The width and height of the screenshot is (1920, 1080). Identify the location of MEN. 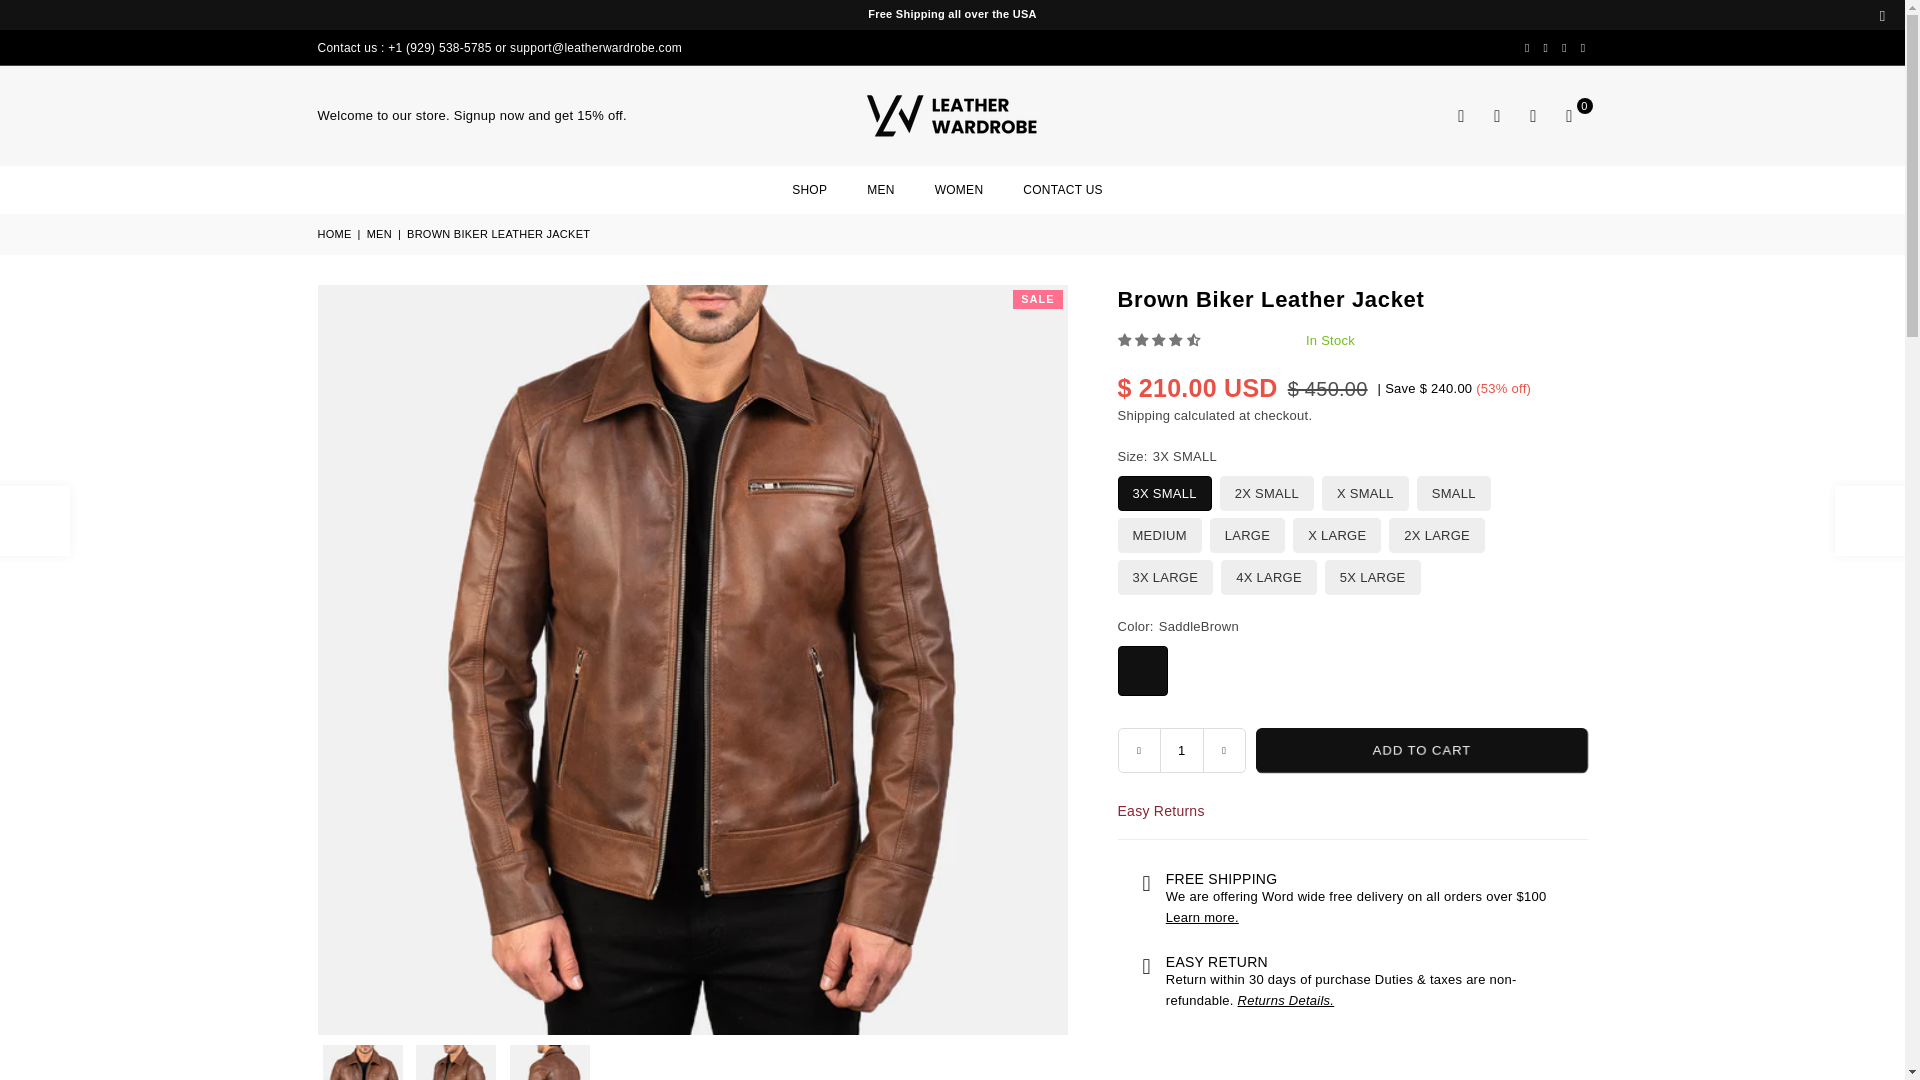
(880, 189).